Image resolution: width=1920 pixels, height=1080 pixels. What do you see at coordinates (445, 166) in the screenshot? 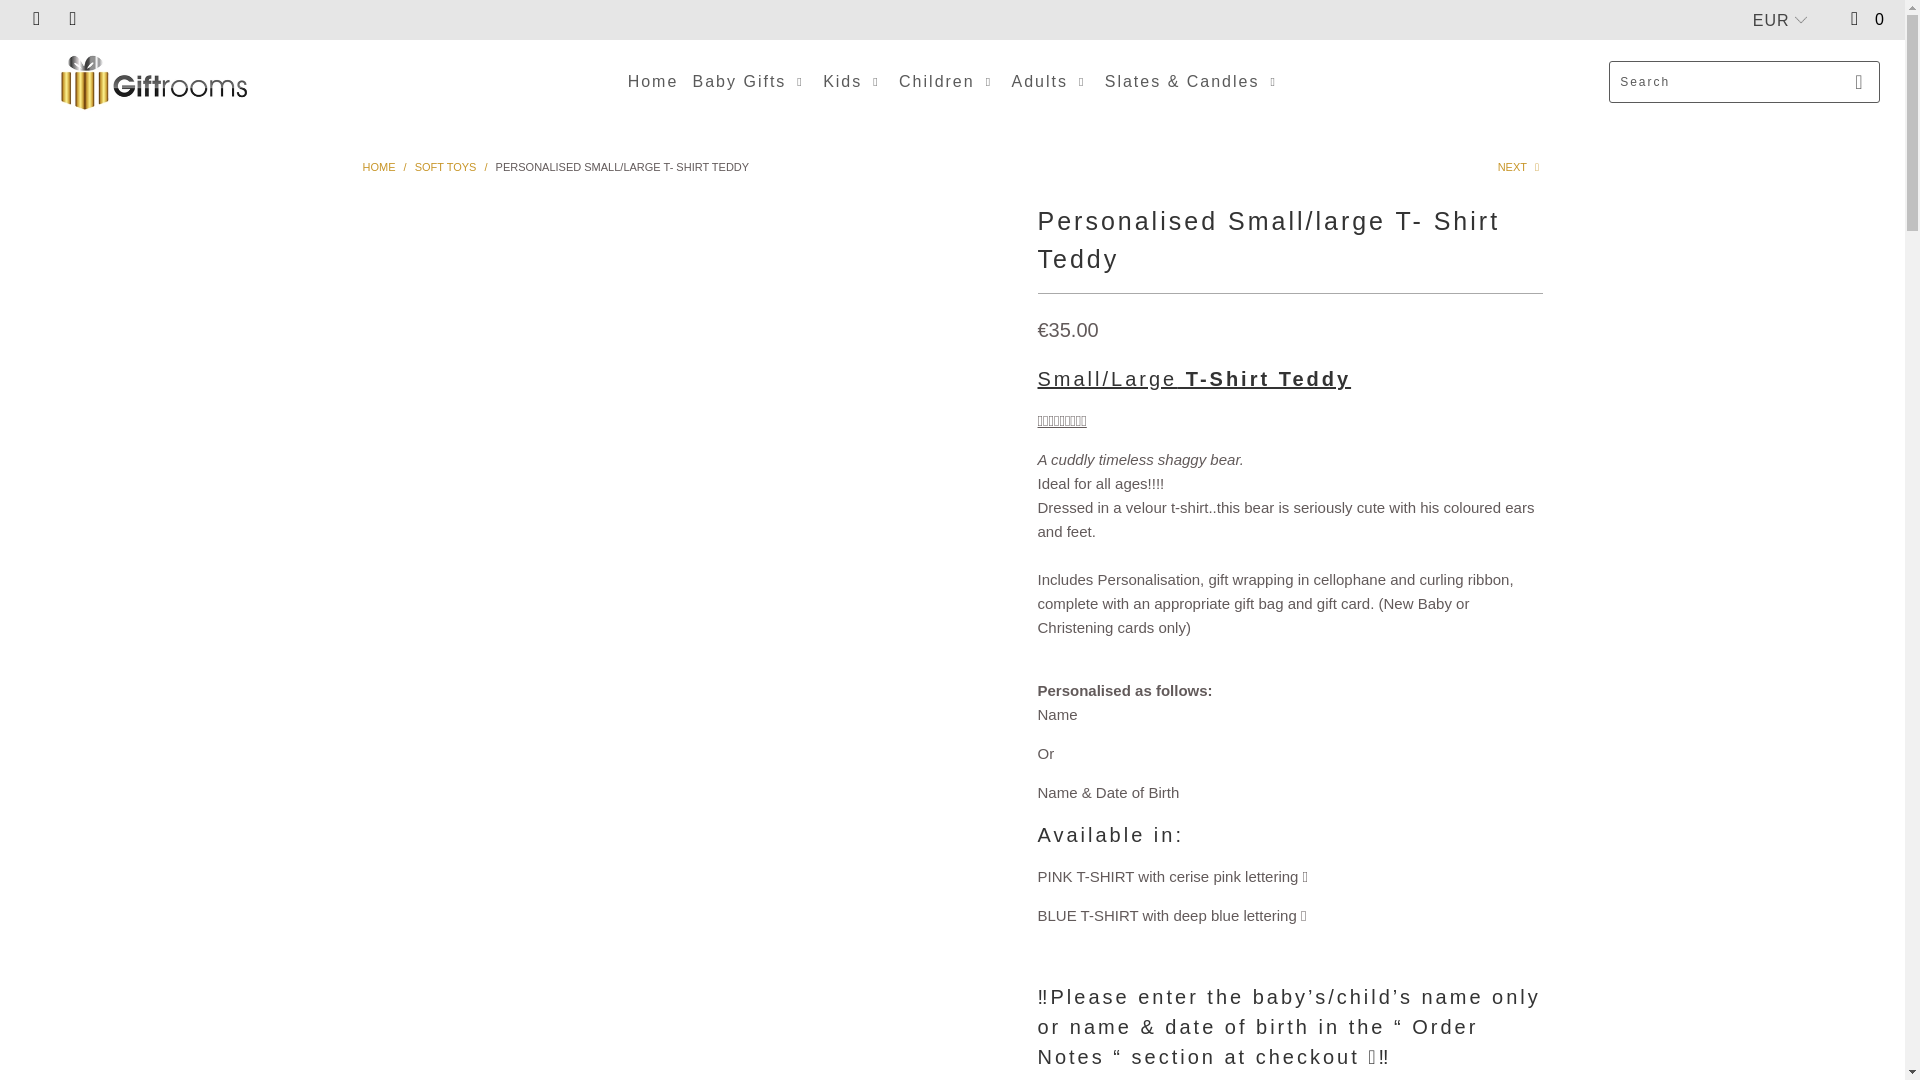
I see `Soft Toys` at bounding box center [445, 166].